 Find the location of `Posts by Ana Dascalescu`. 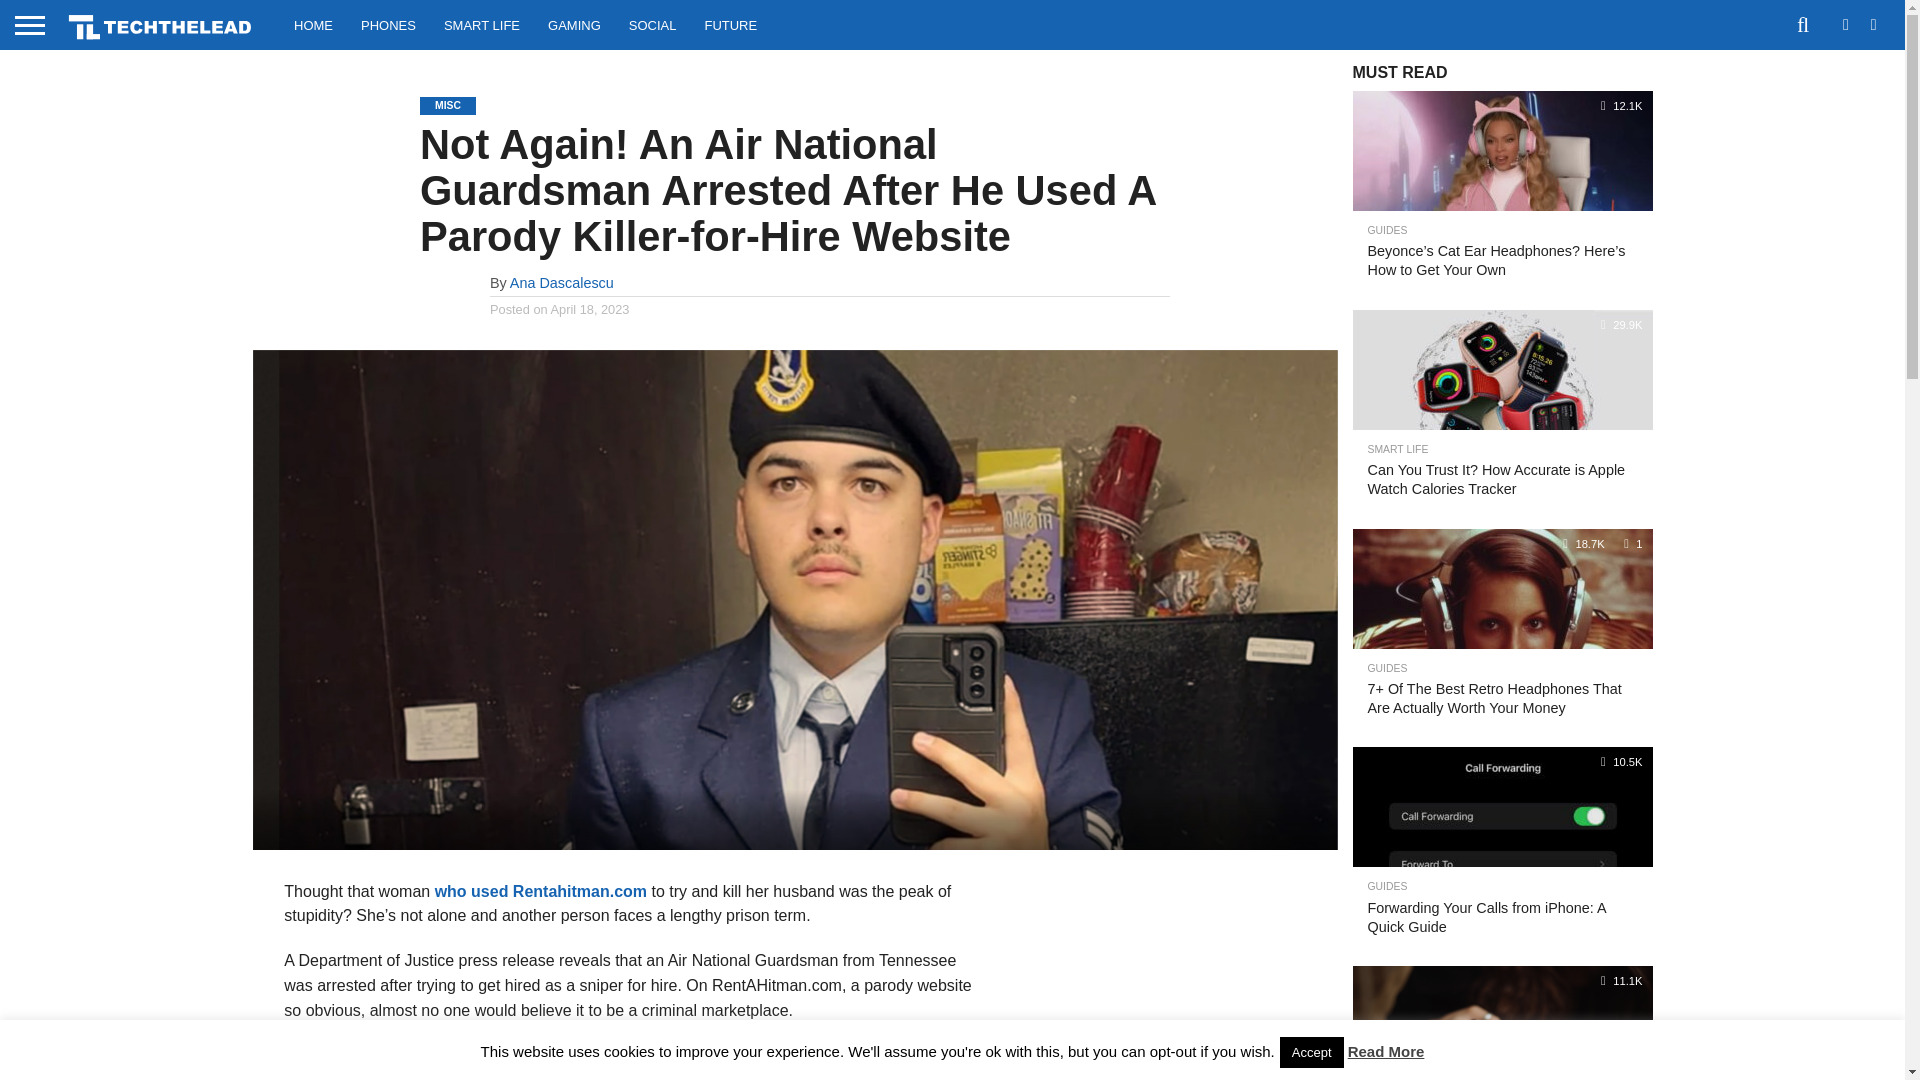

Posts by Ana Dascalescu is located at coordinates (562, 282).